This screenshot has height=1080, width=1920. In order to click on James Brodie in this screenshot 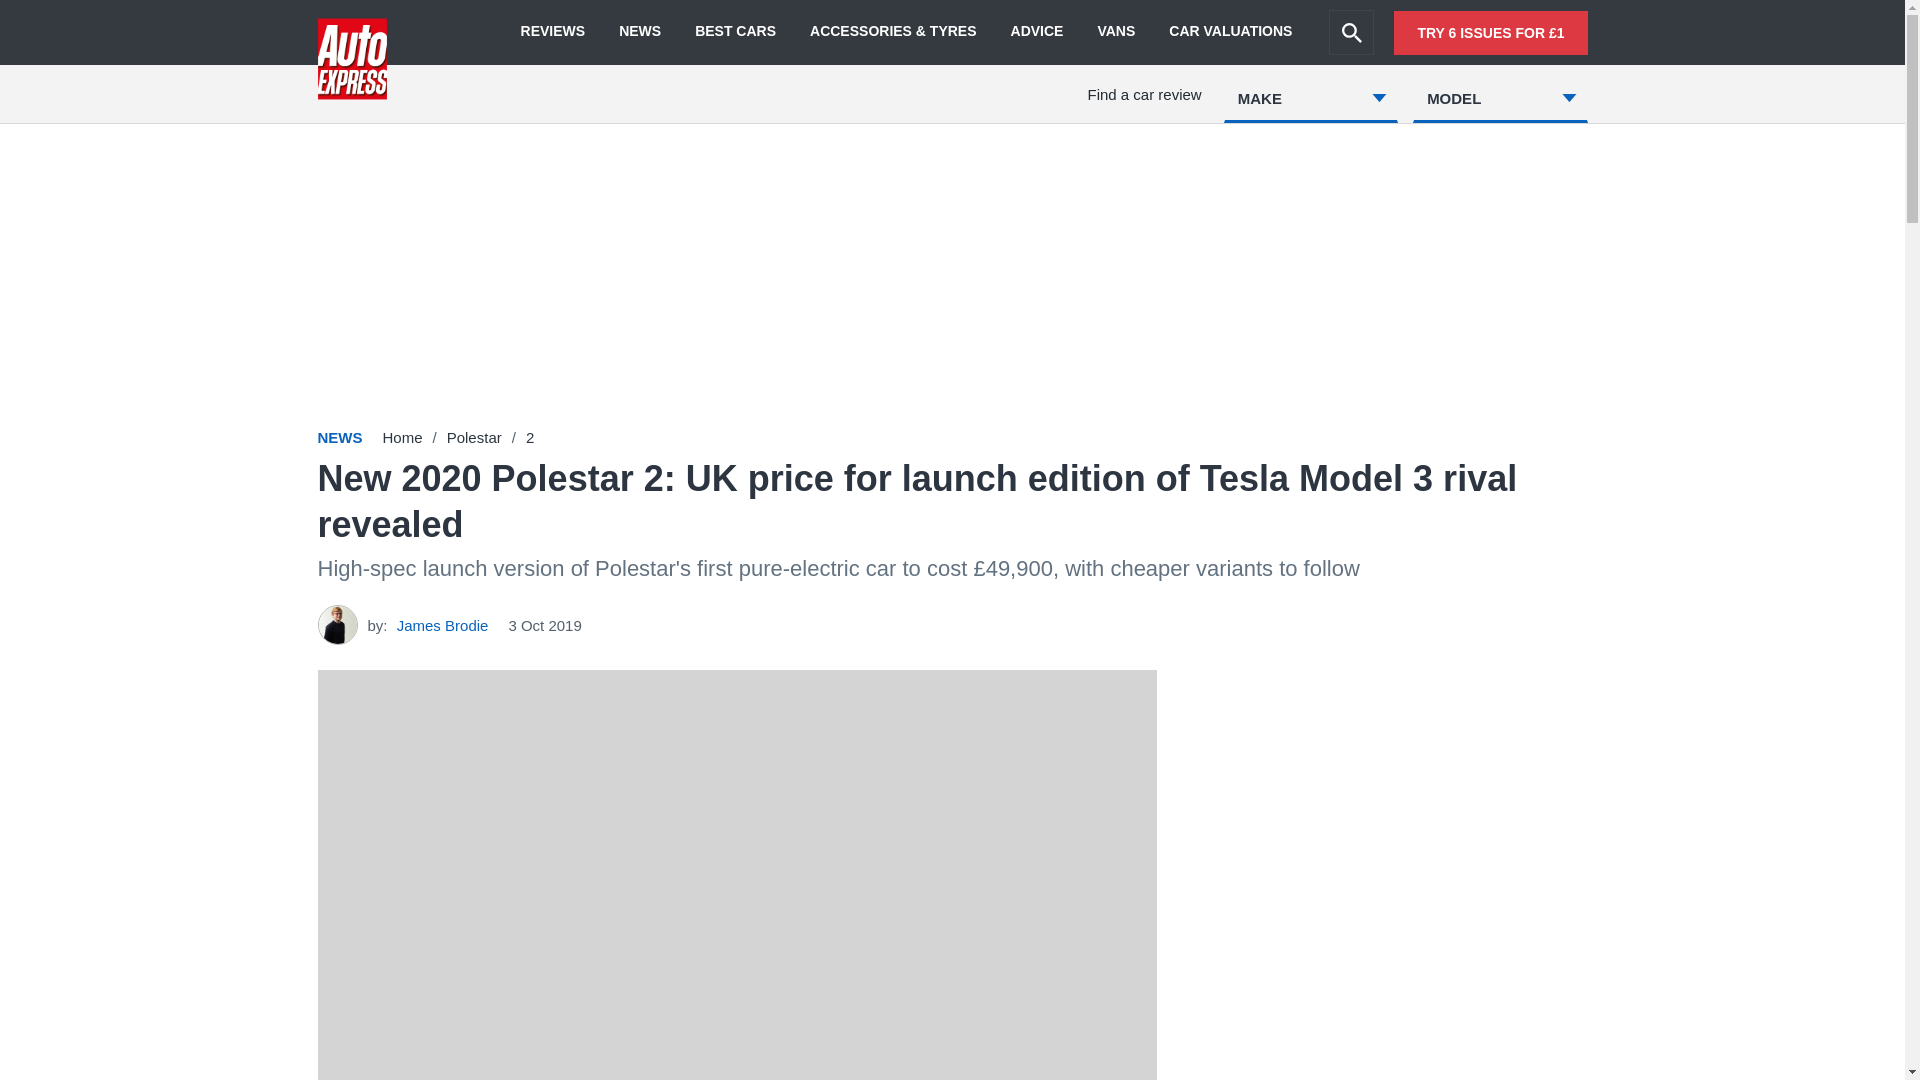, I will do `click(443, 624)`.